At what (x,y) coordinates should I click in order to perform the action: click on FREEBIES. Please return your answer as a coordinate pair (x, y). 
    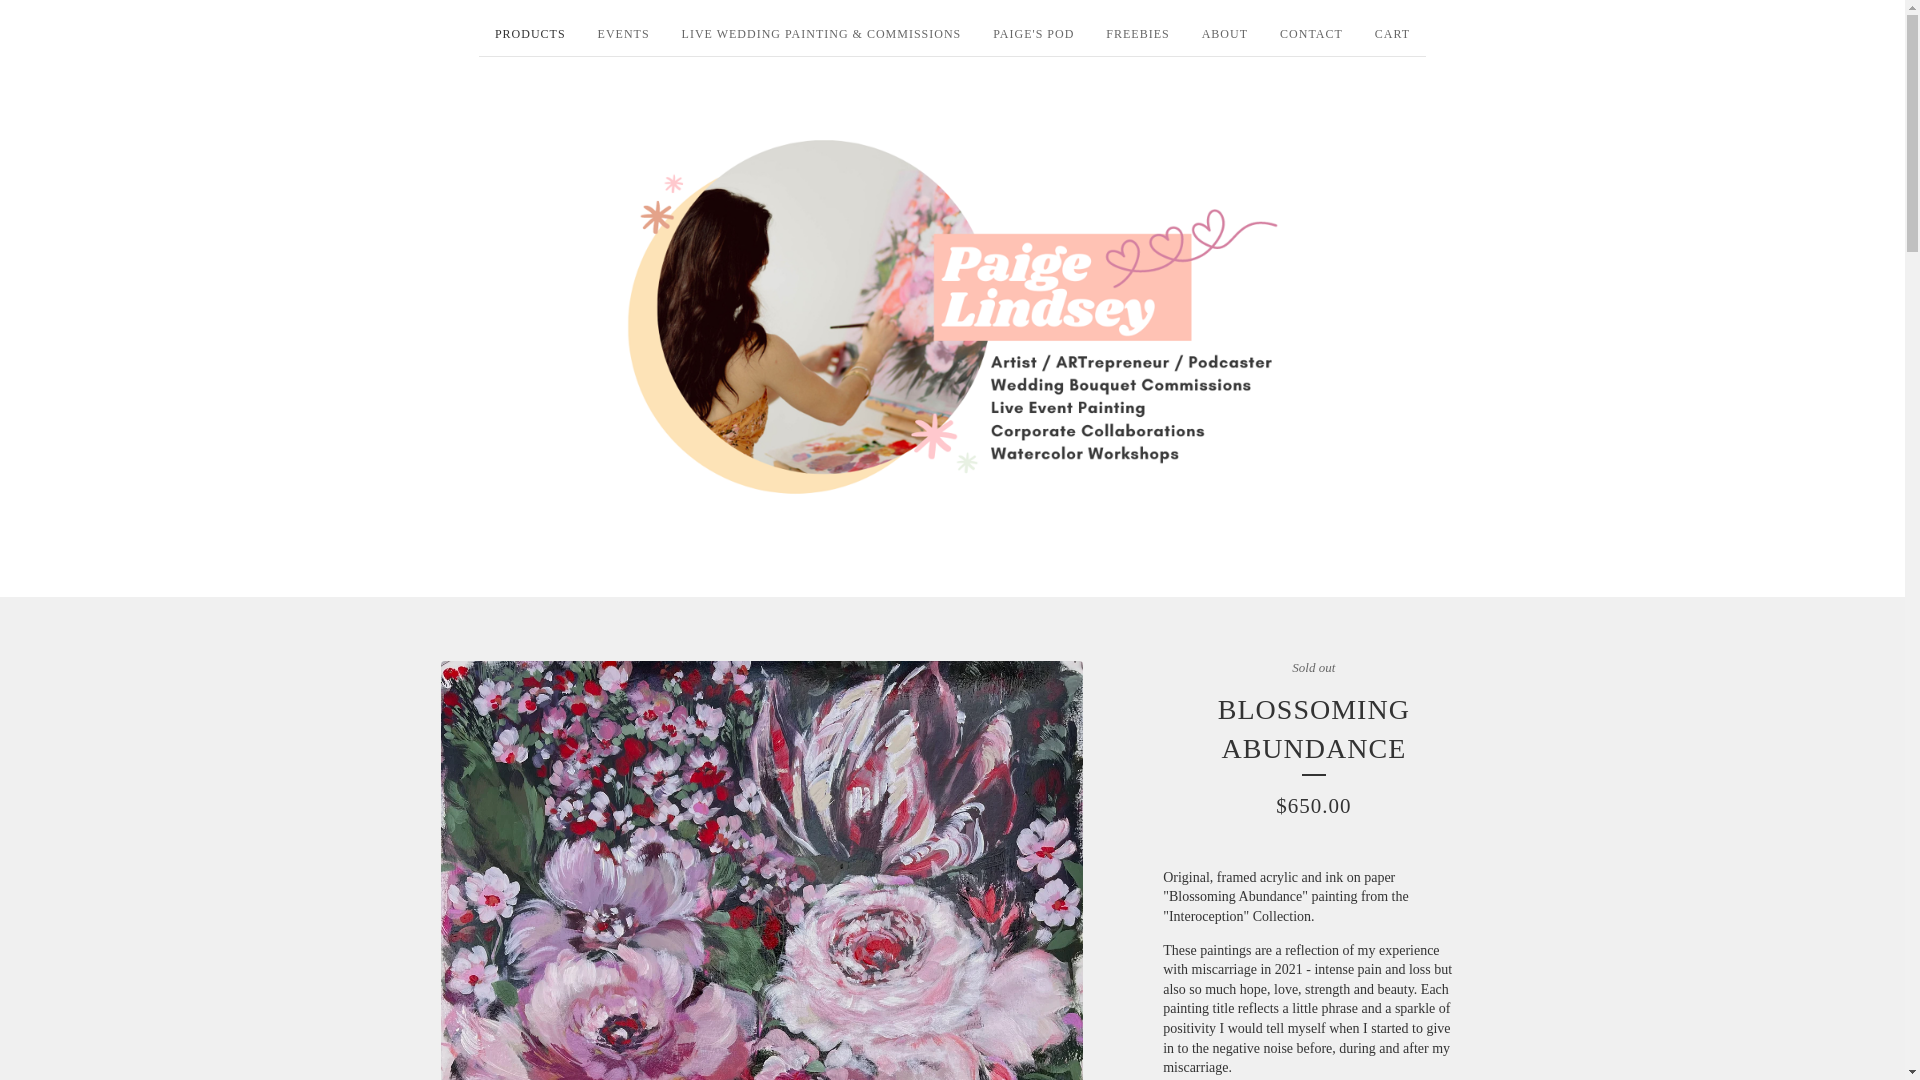
    Looking at the image, I should click on (1137, 38).